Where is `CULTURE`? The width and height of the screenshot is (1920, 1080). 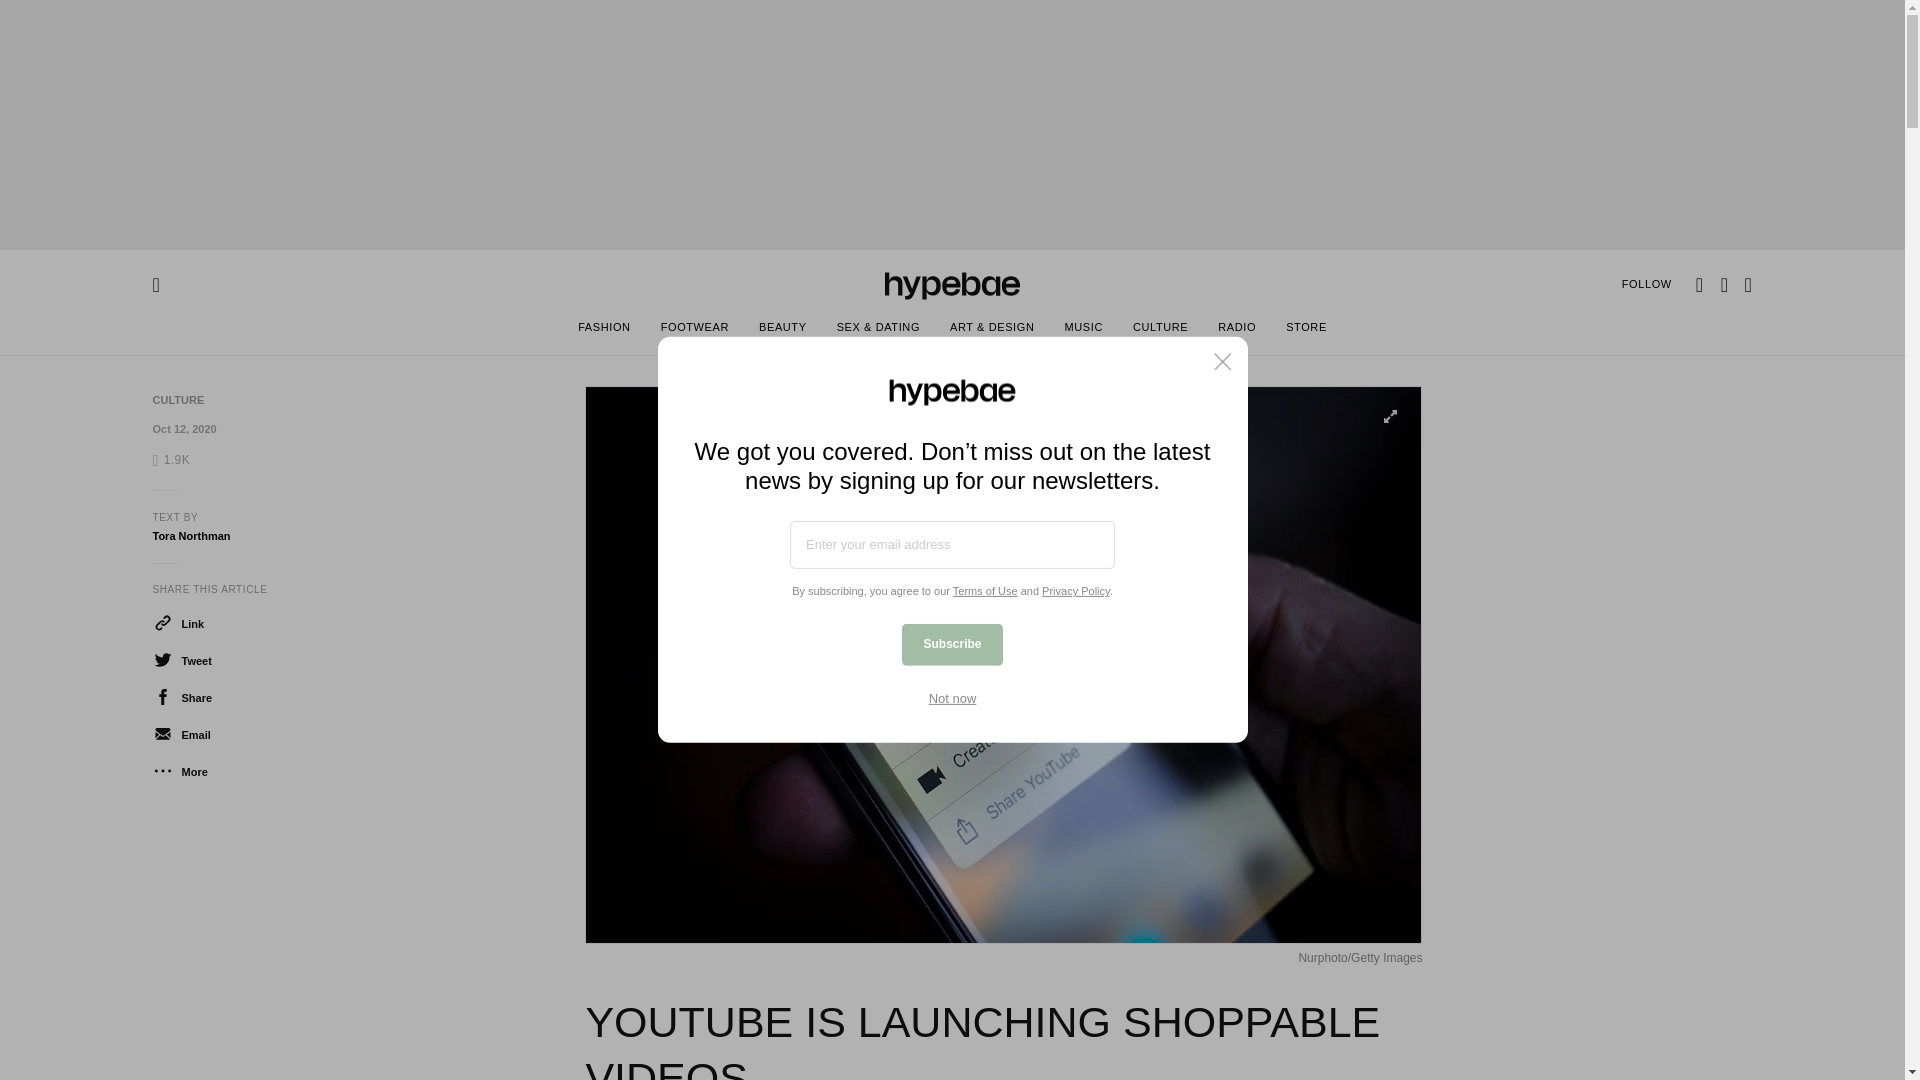 CULTURE is located at coordinates (1160, 330).